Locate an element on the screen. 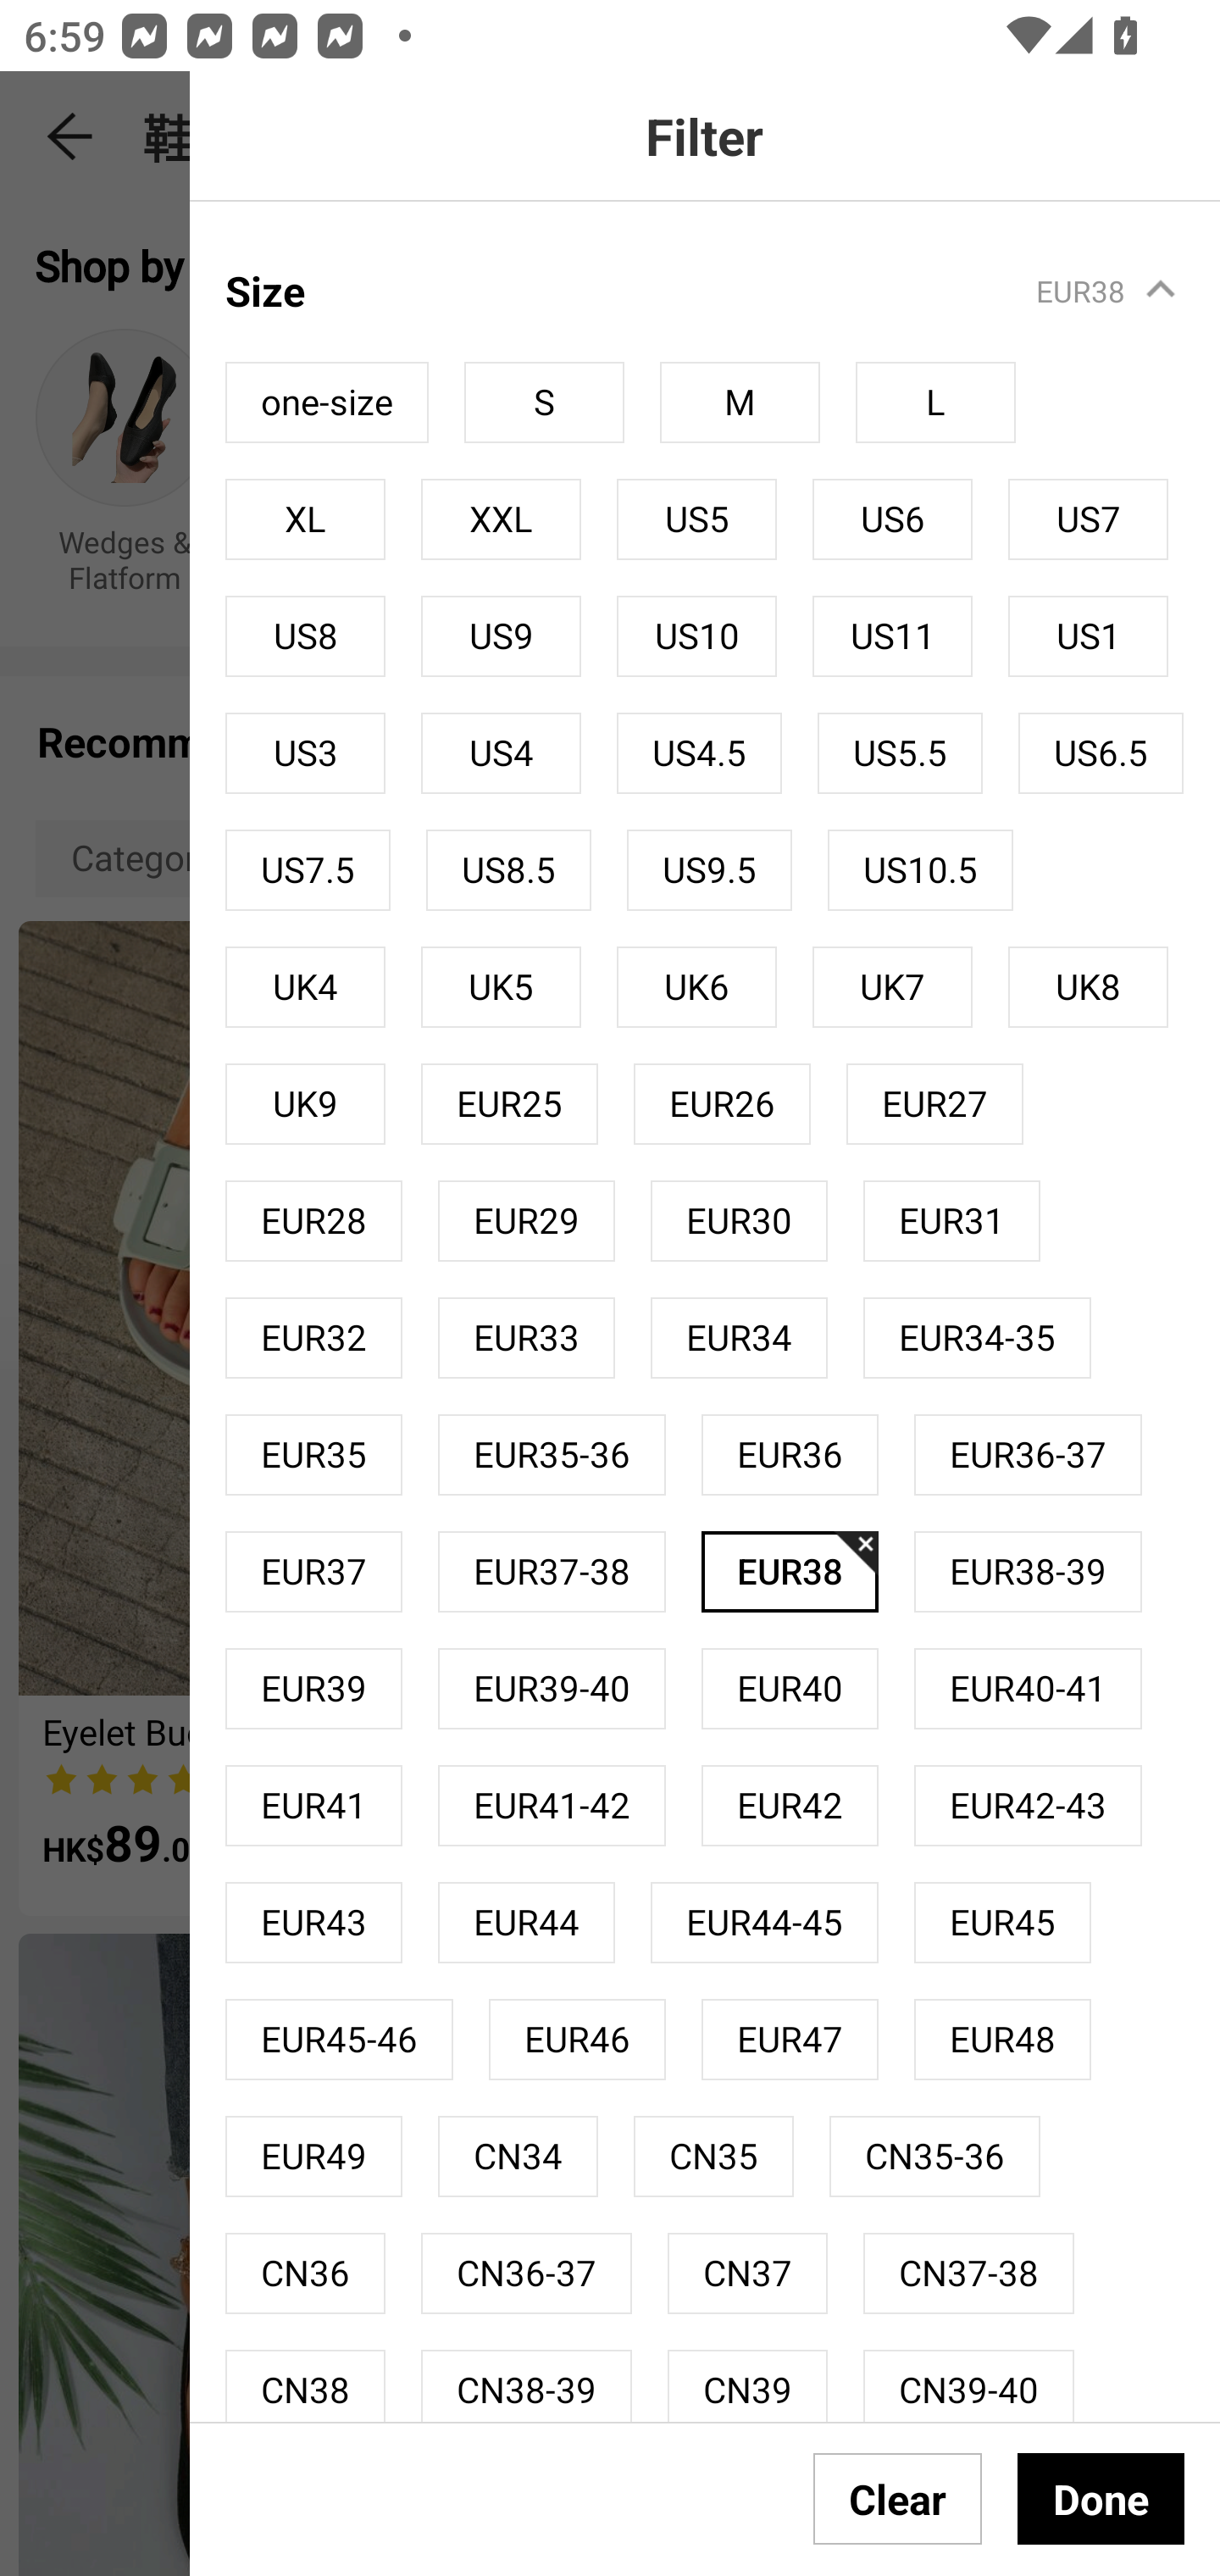 The height and width of the screenshot is (2576, 1220). EUR40-41 is located at coordinates (1027, 1688).